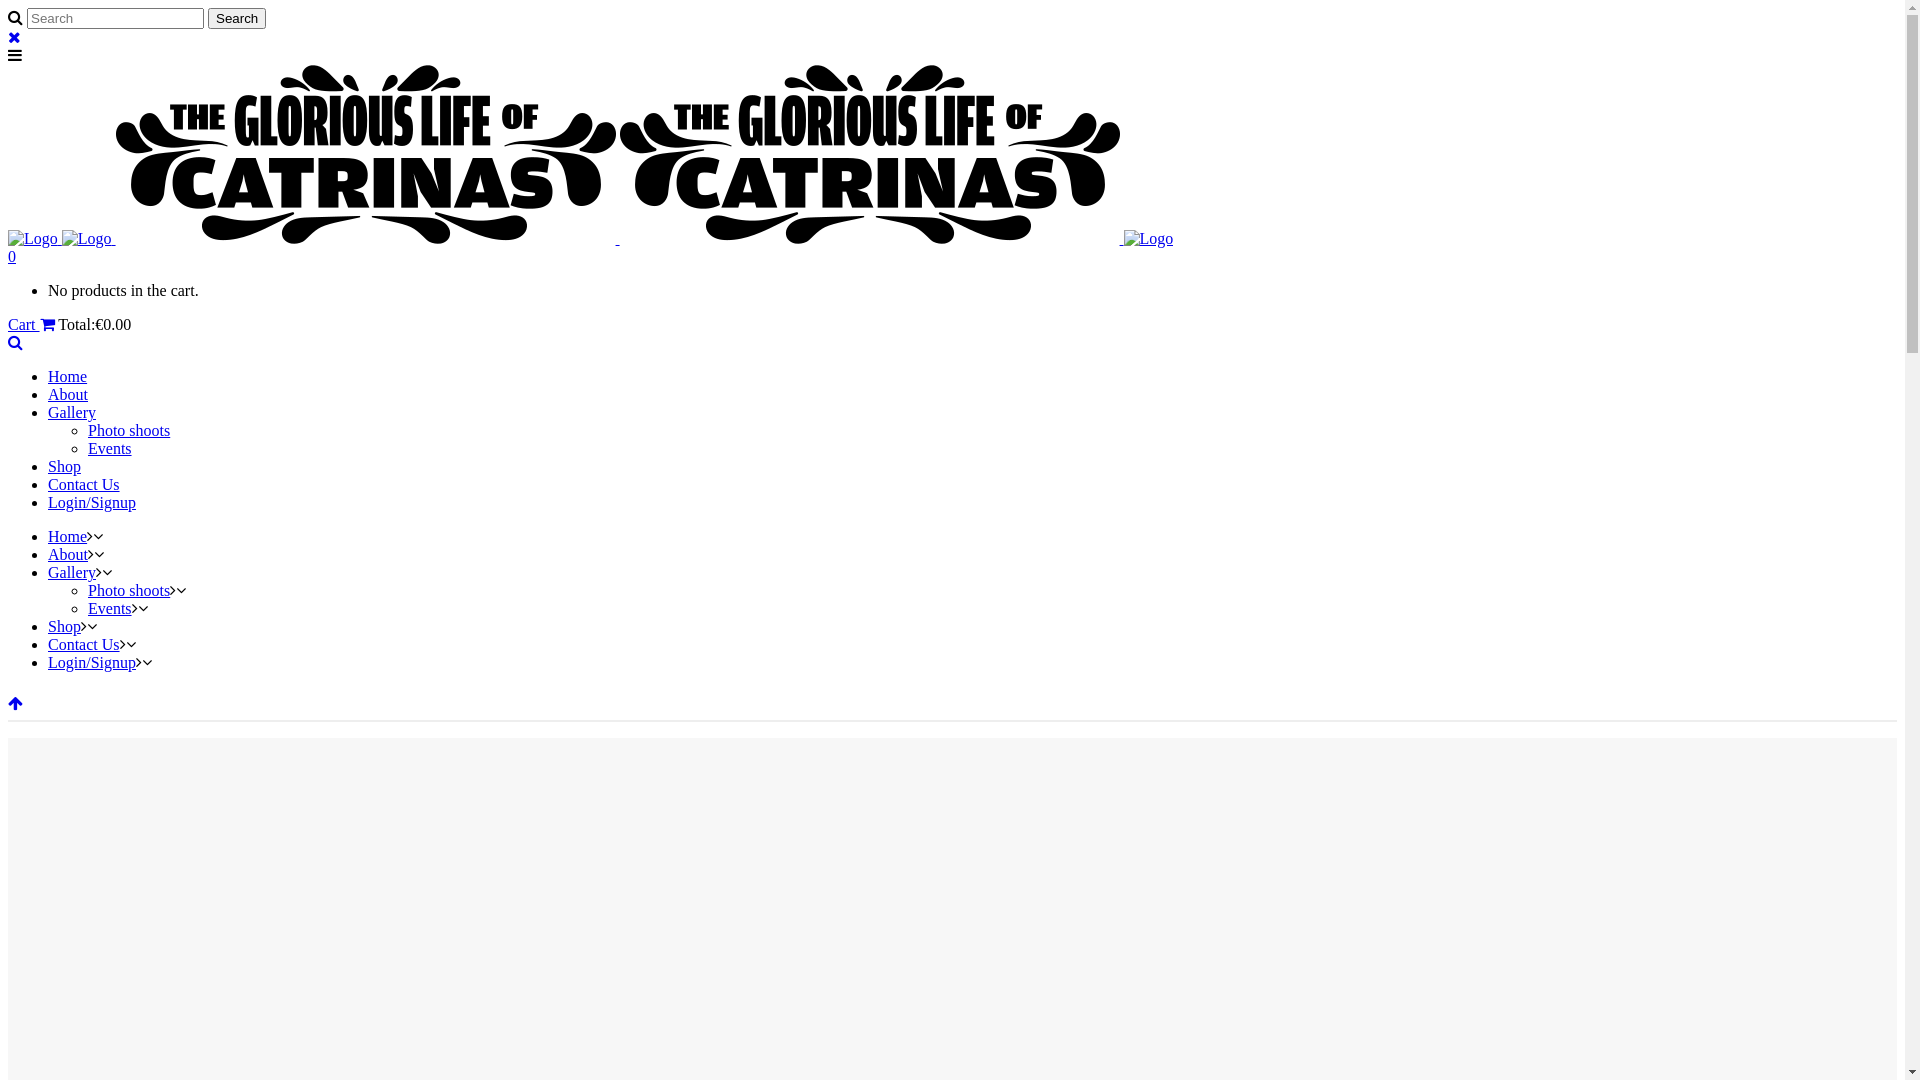 The image size is (1920, 1080). What do you see at coordinates (237, 18) in the screenshot?
I see `Search` at bounding box center [237, 18].